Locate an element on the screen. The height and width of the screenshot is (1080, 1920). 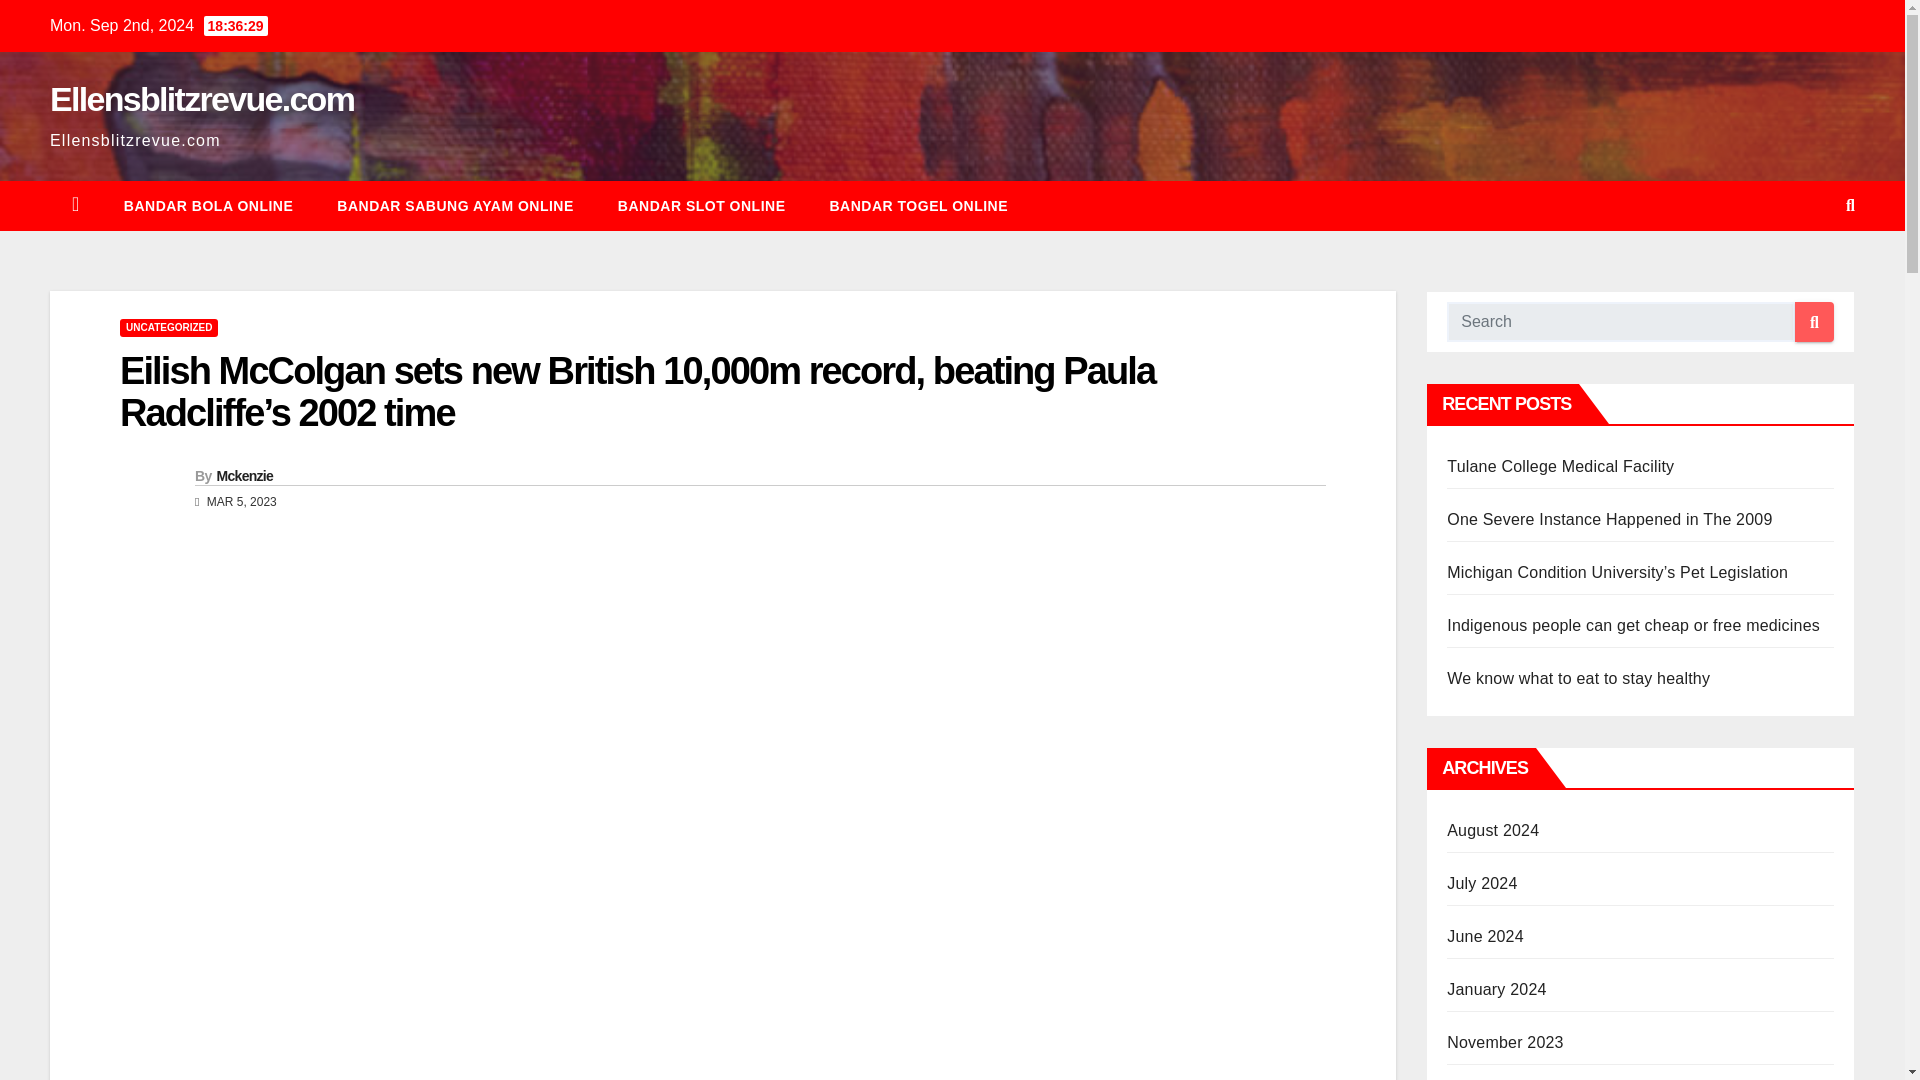
Bandar Bola Online is located at coordinates (208, 206).